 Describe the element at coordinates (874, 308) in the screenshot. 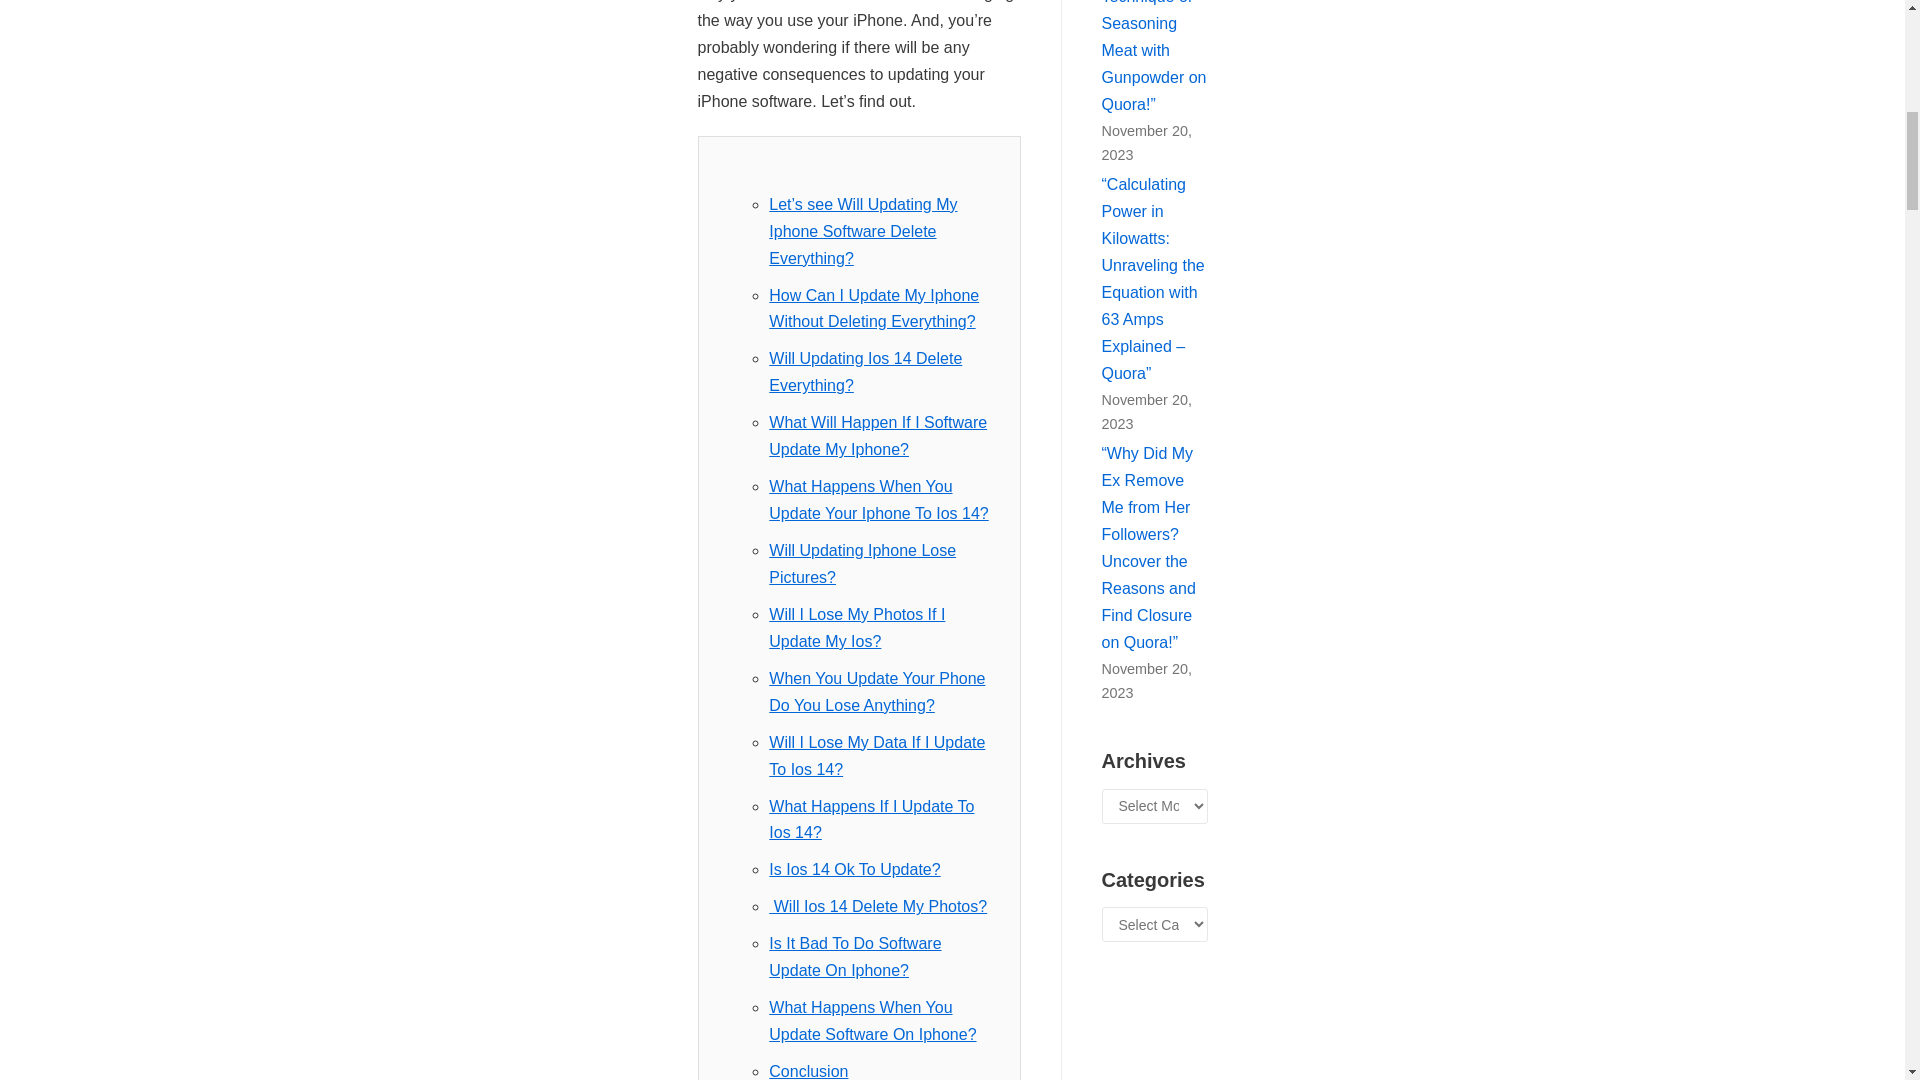

I see `How Can I Update My Iphone Without Deleting Everything?` at that location.